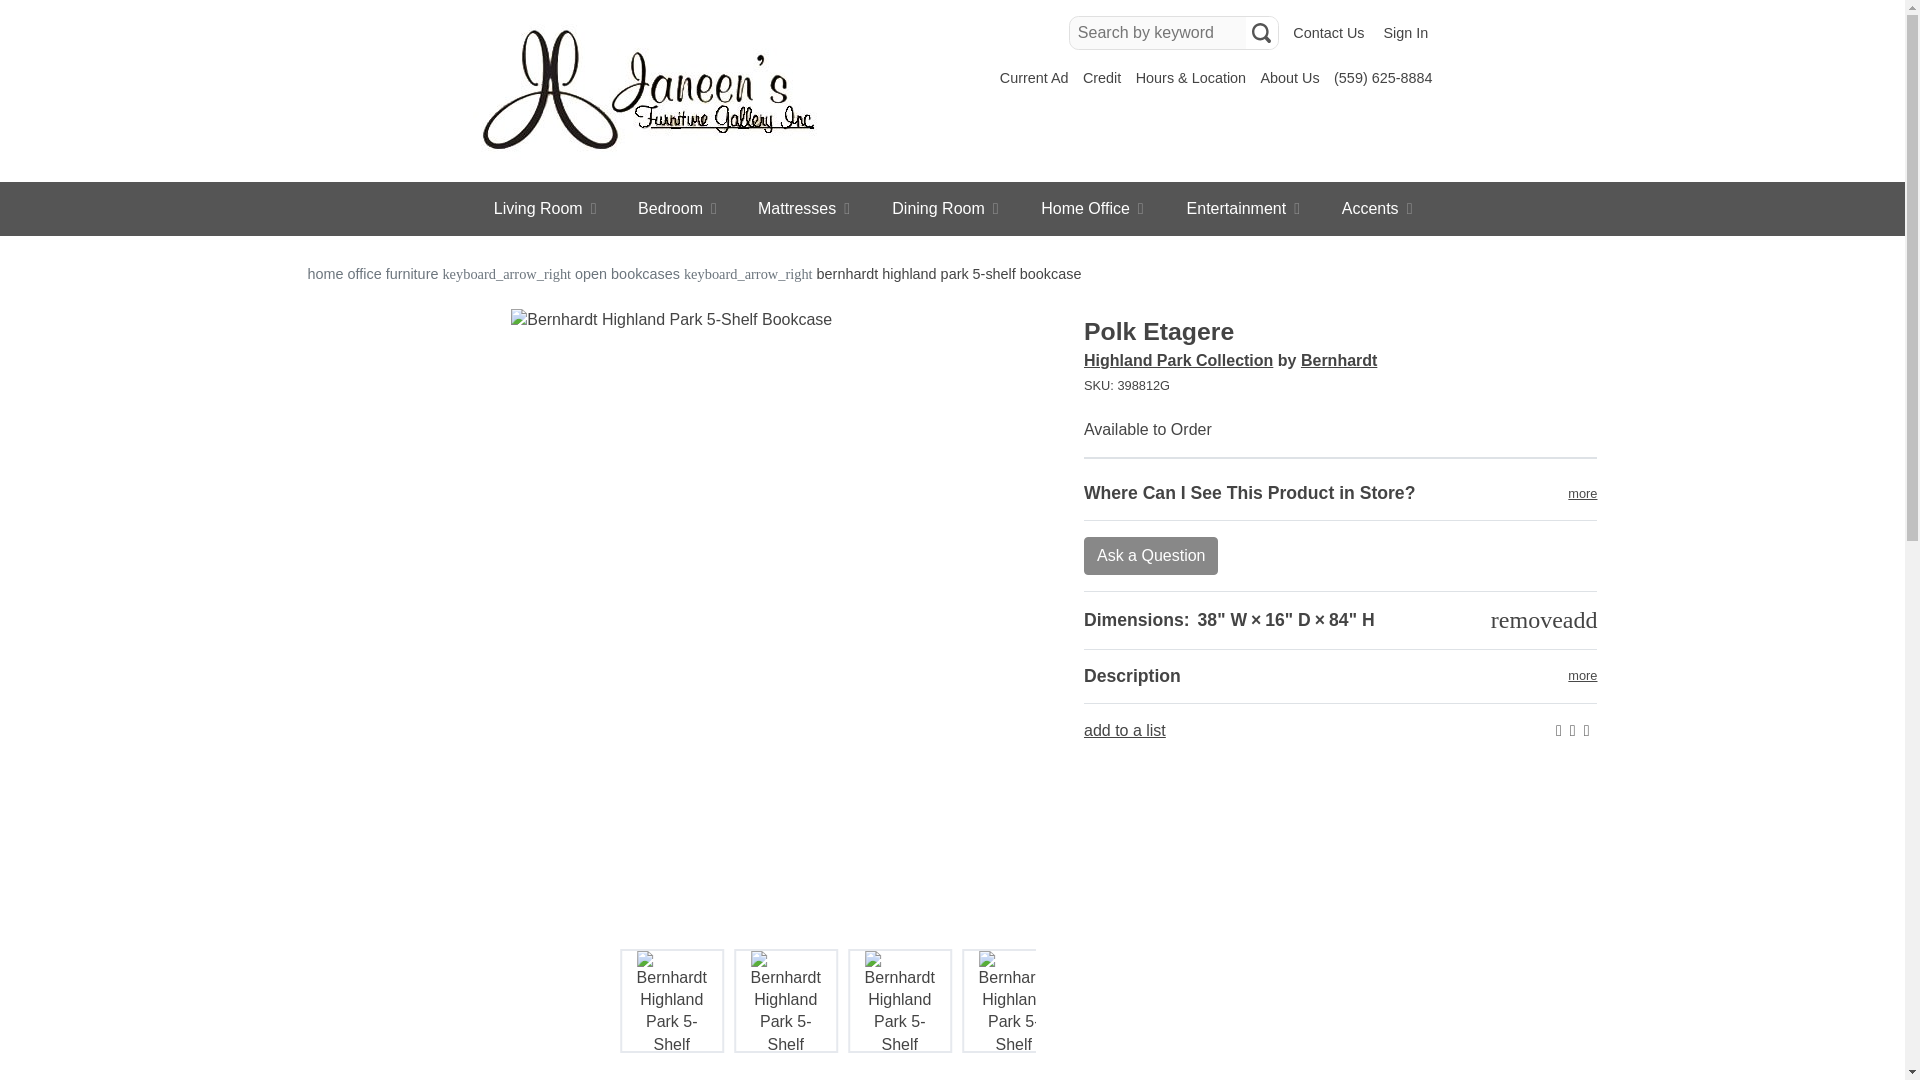  What do you see at coordinates (1405, 33) in the screenshot?
I see `Sign In` at bounding box center [1405, 33].